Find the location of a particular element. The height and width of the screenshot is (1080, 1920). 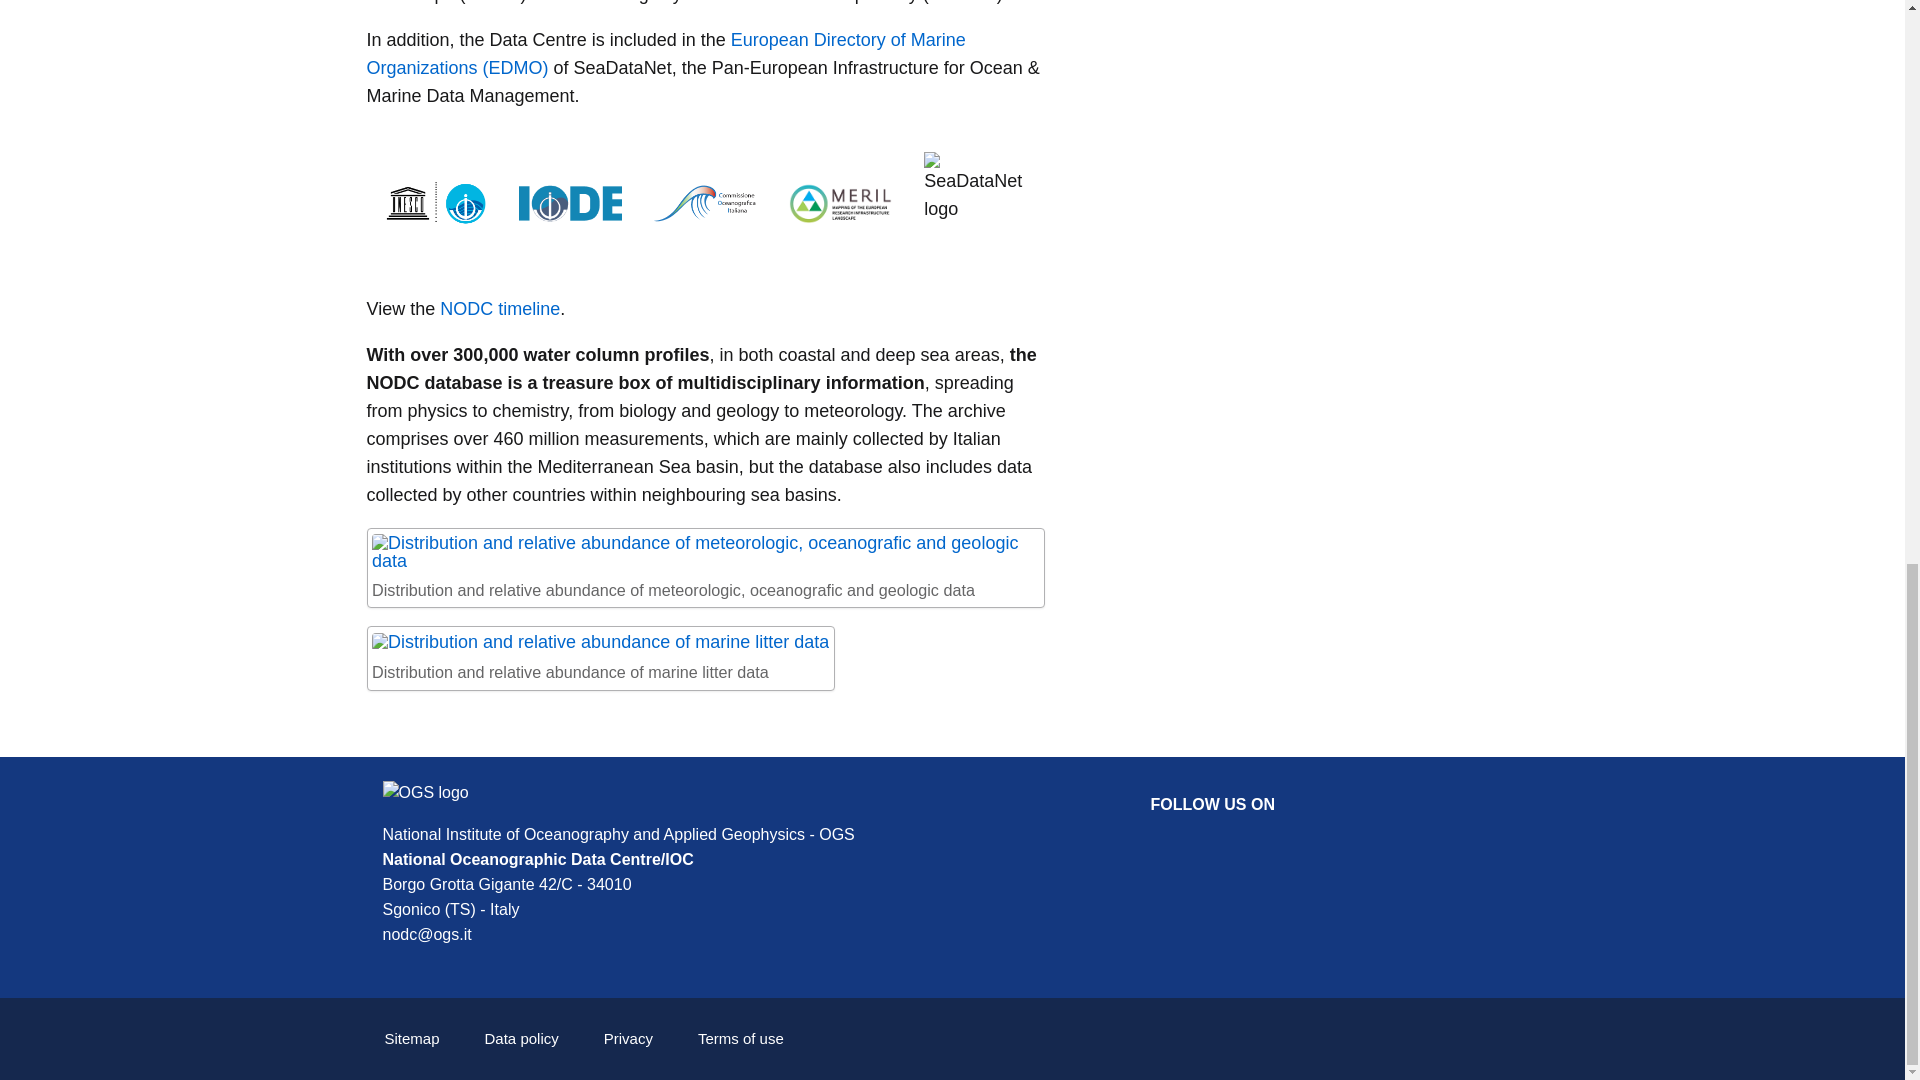

Privacy is located at coordinates (628, 1038).